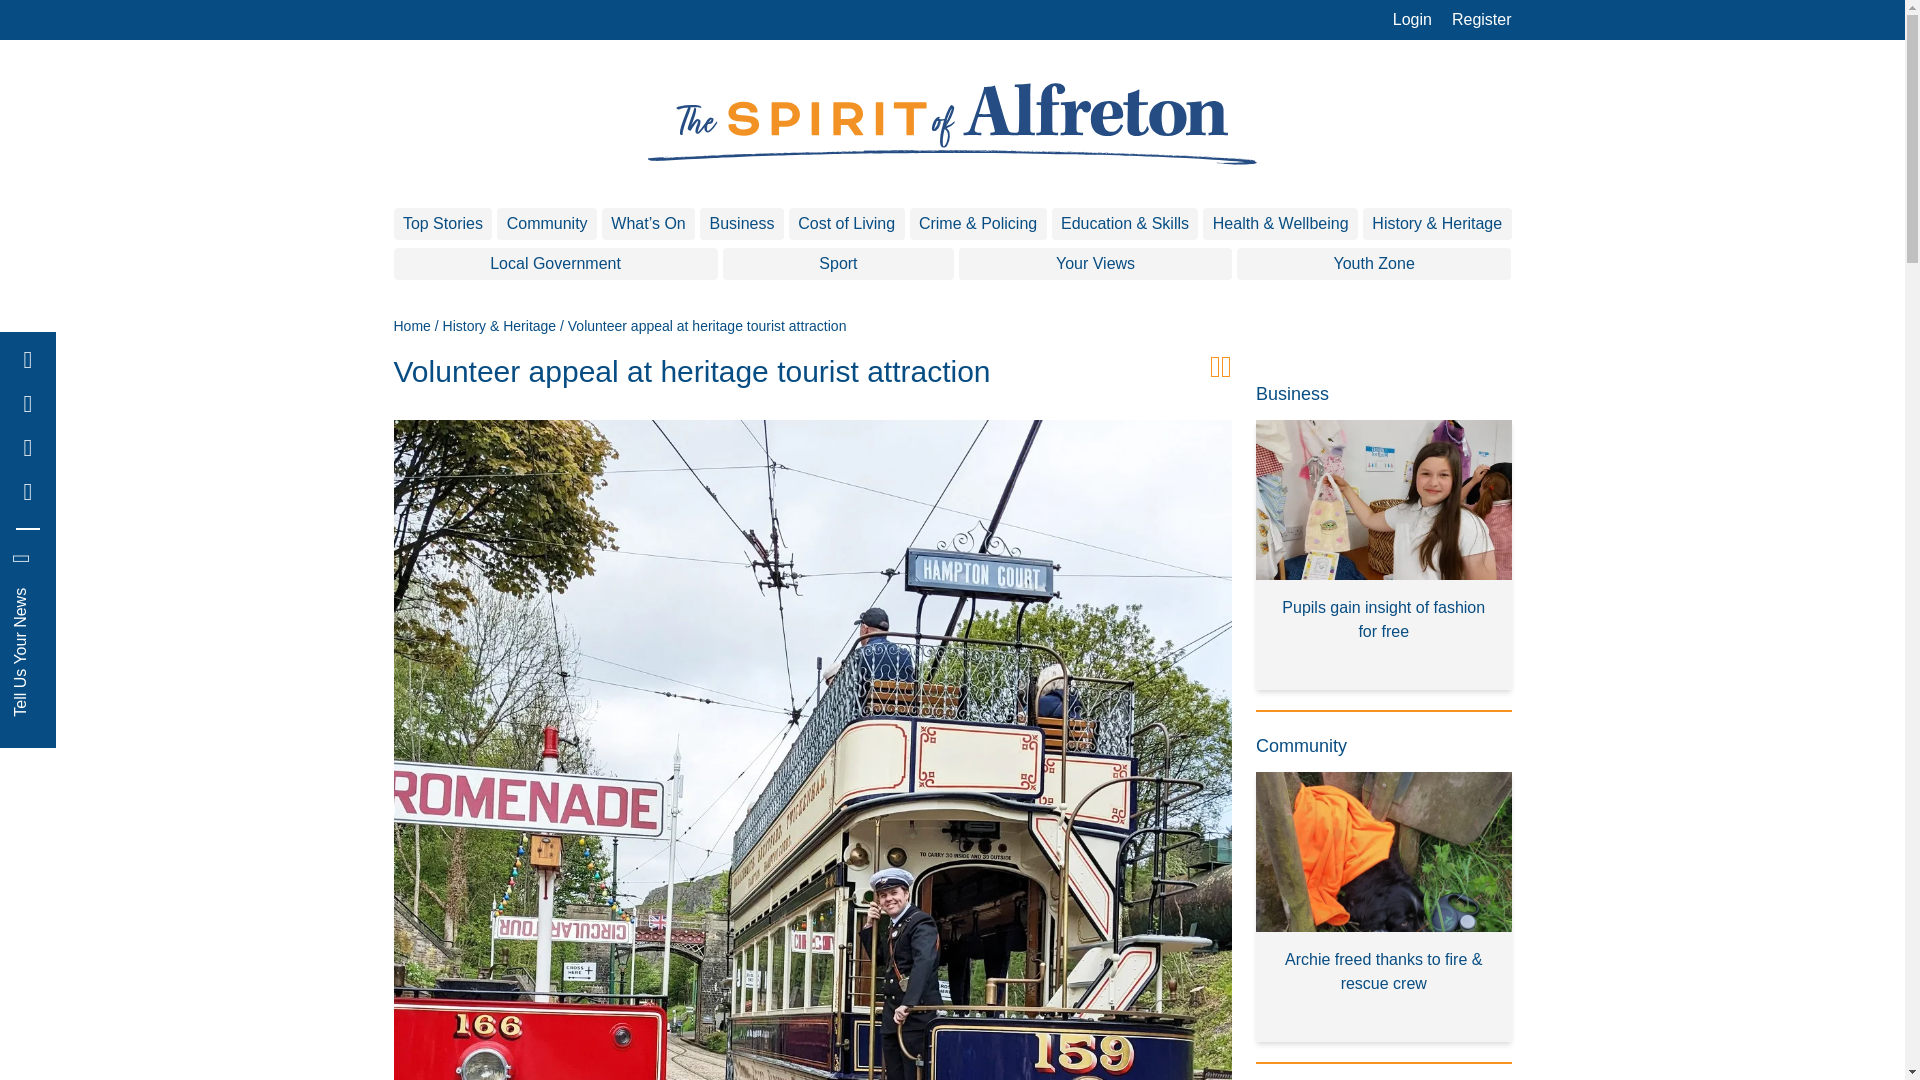 This screenshot has width=1920, height=1080. I want to click on Youth Zone, so click(1374, 264).